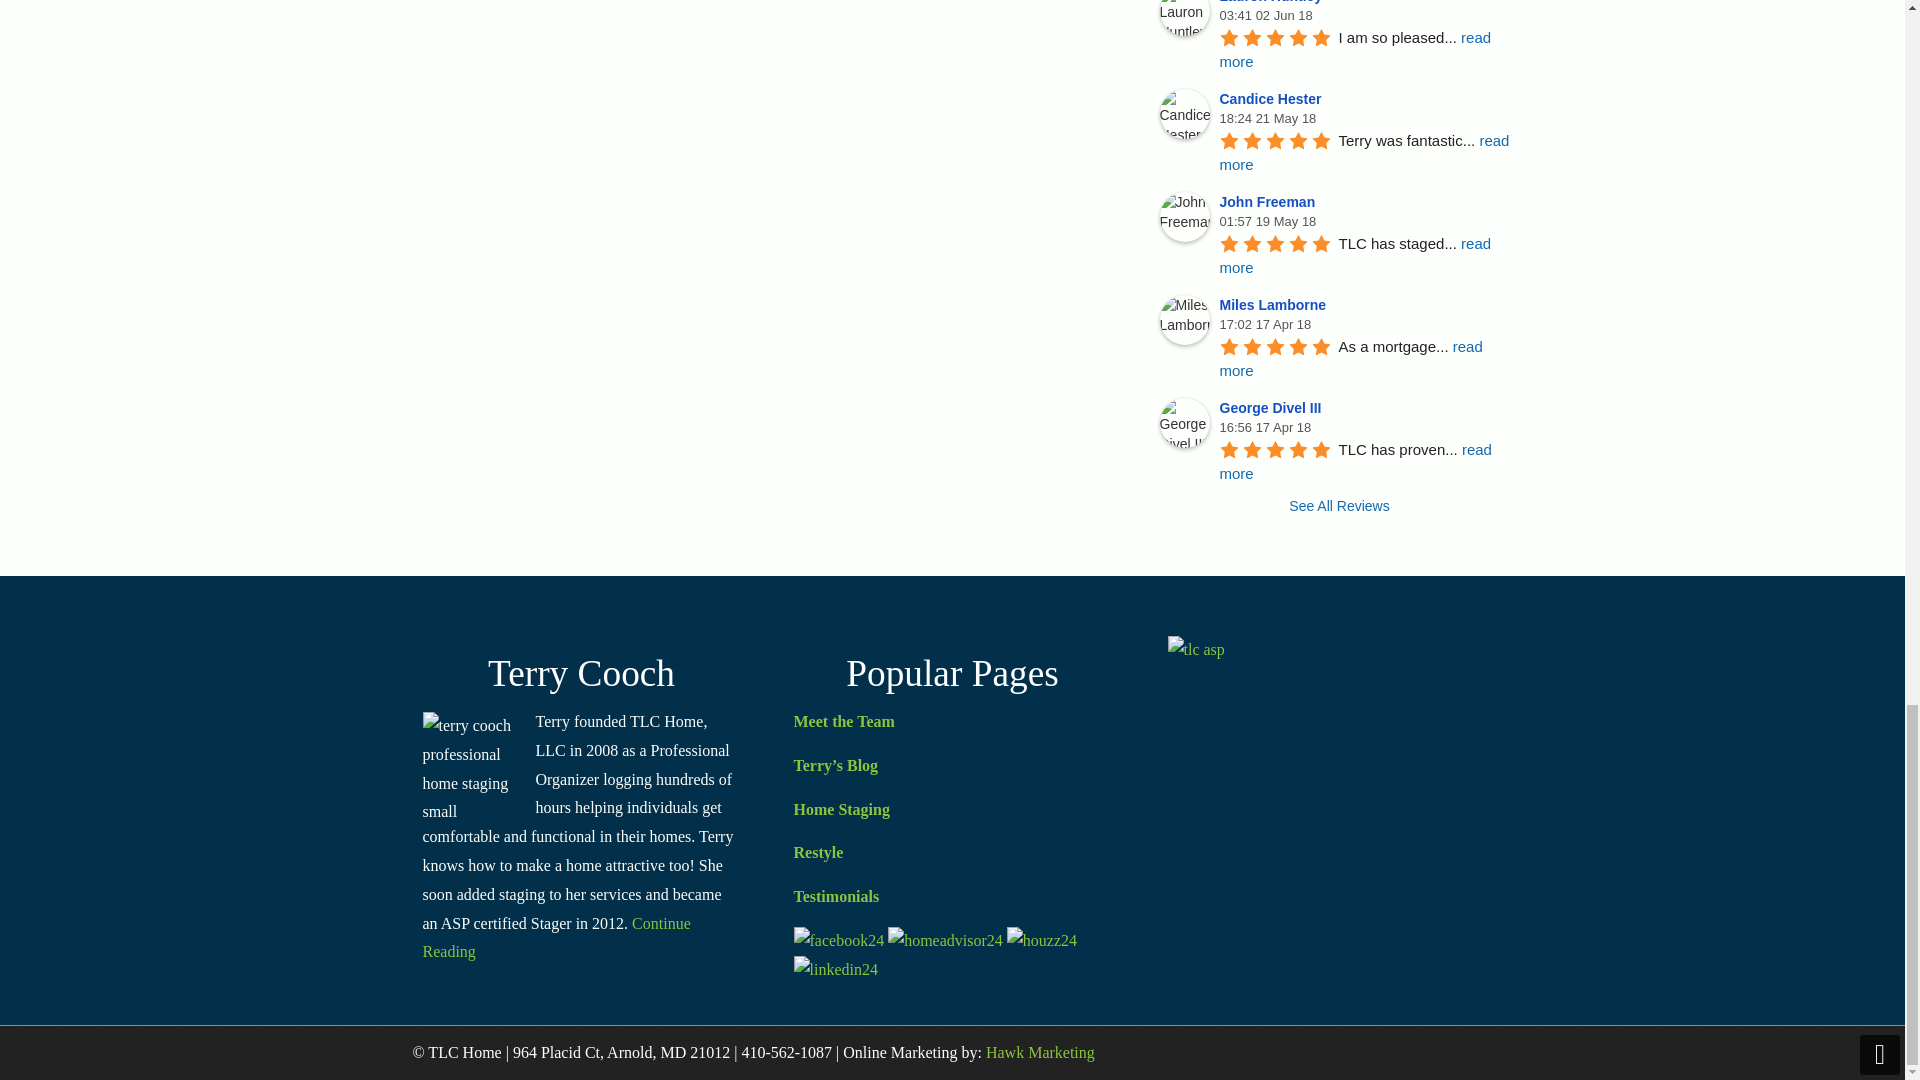 This screenshot has height=1080, width=1920. I want to click on See All Reviews, so click(1340, 506).